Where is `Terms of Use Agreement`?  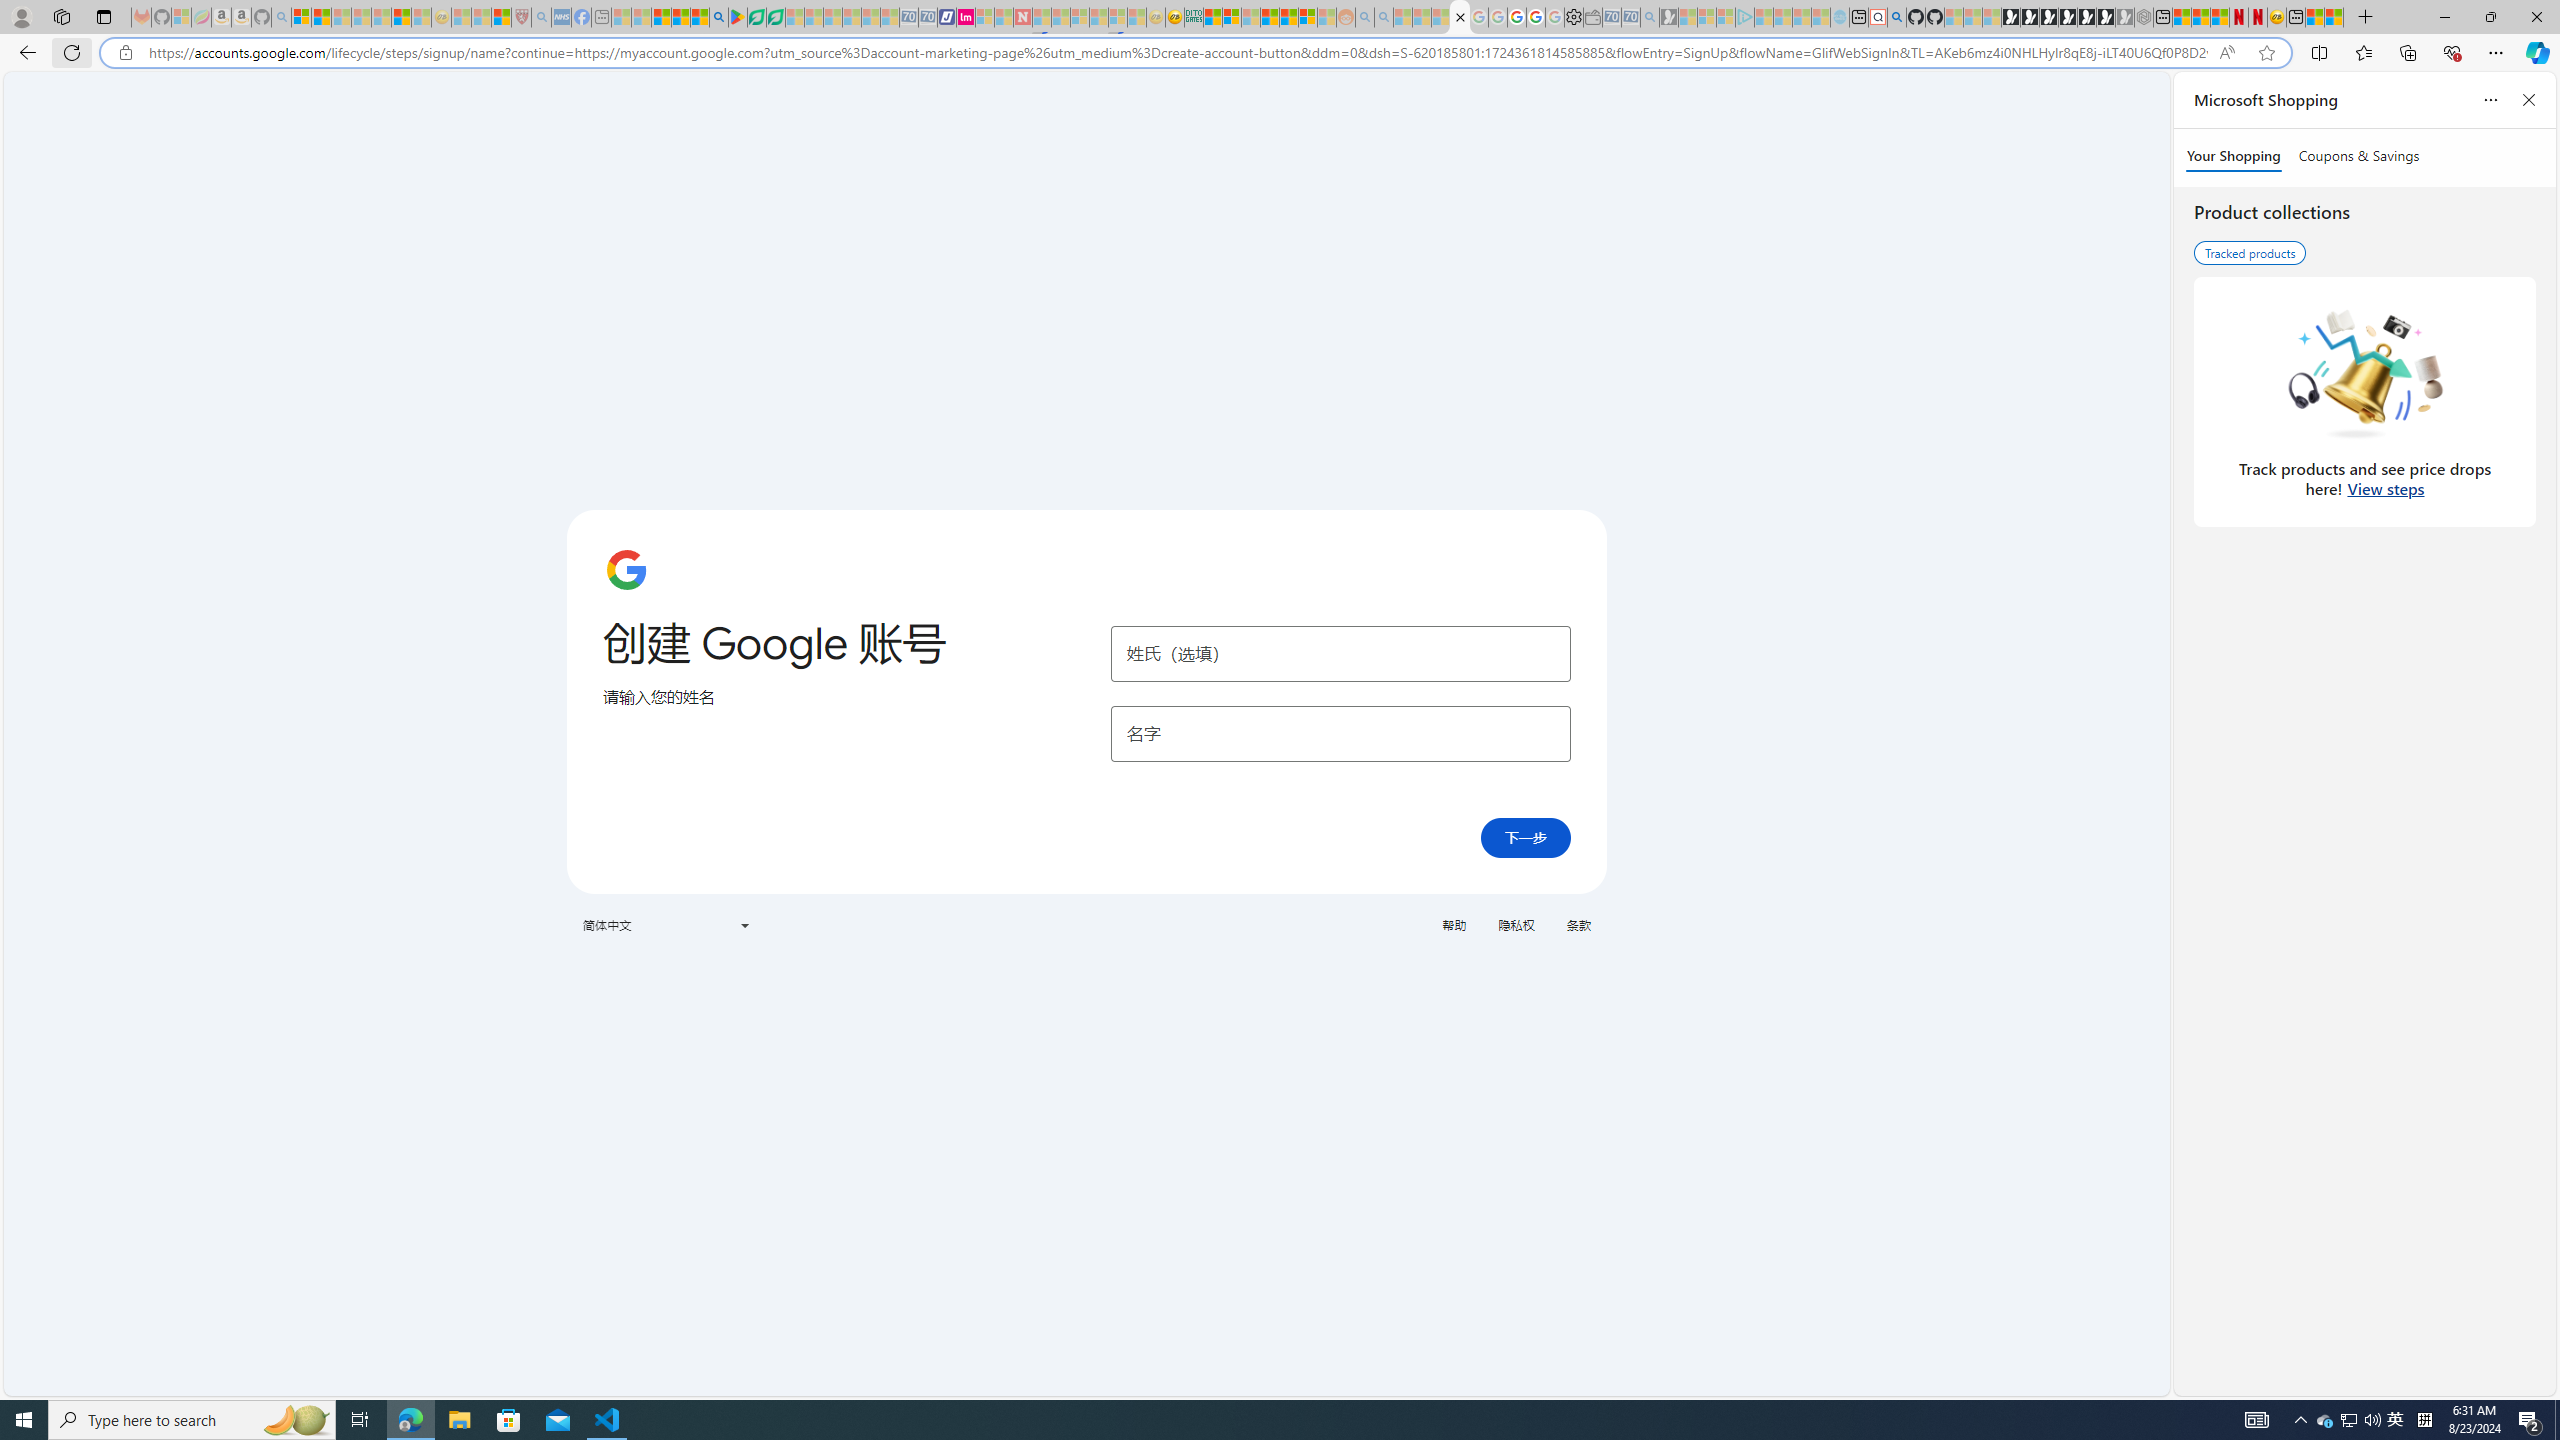 Terms of Use Agreement is located at coordinates (757, 17).